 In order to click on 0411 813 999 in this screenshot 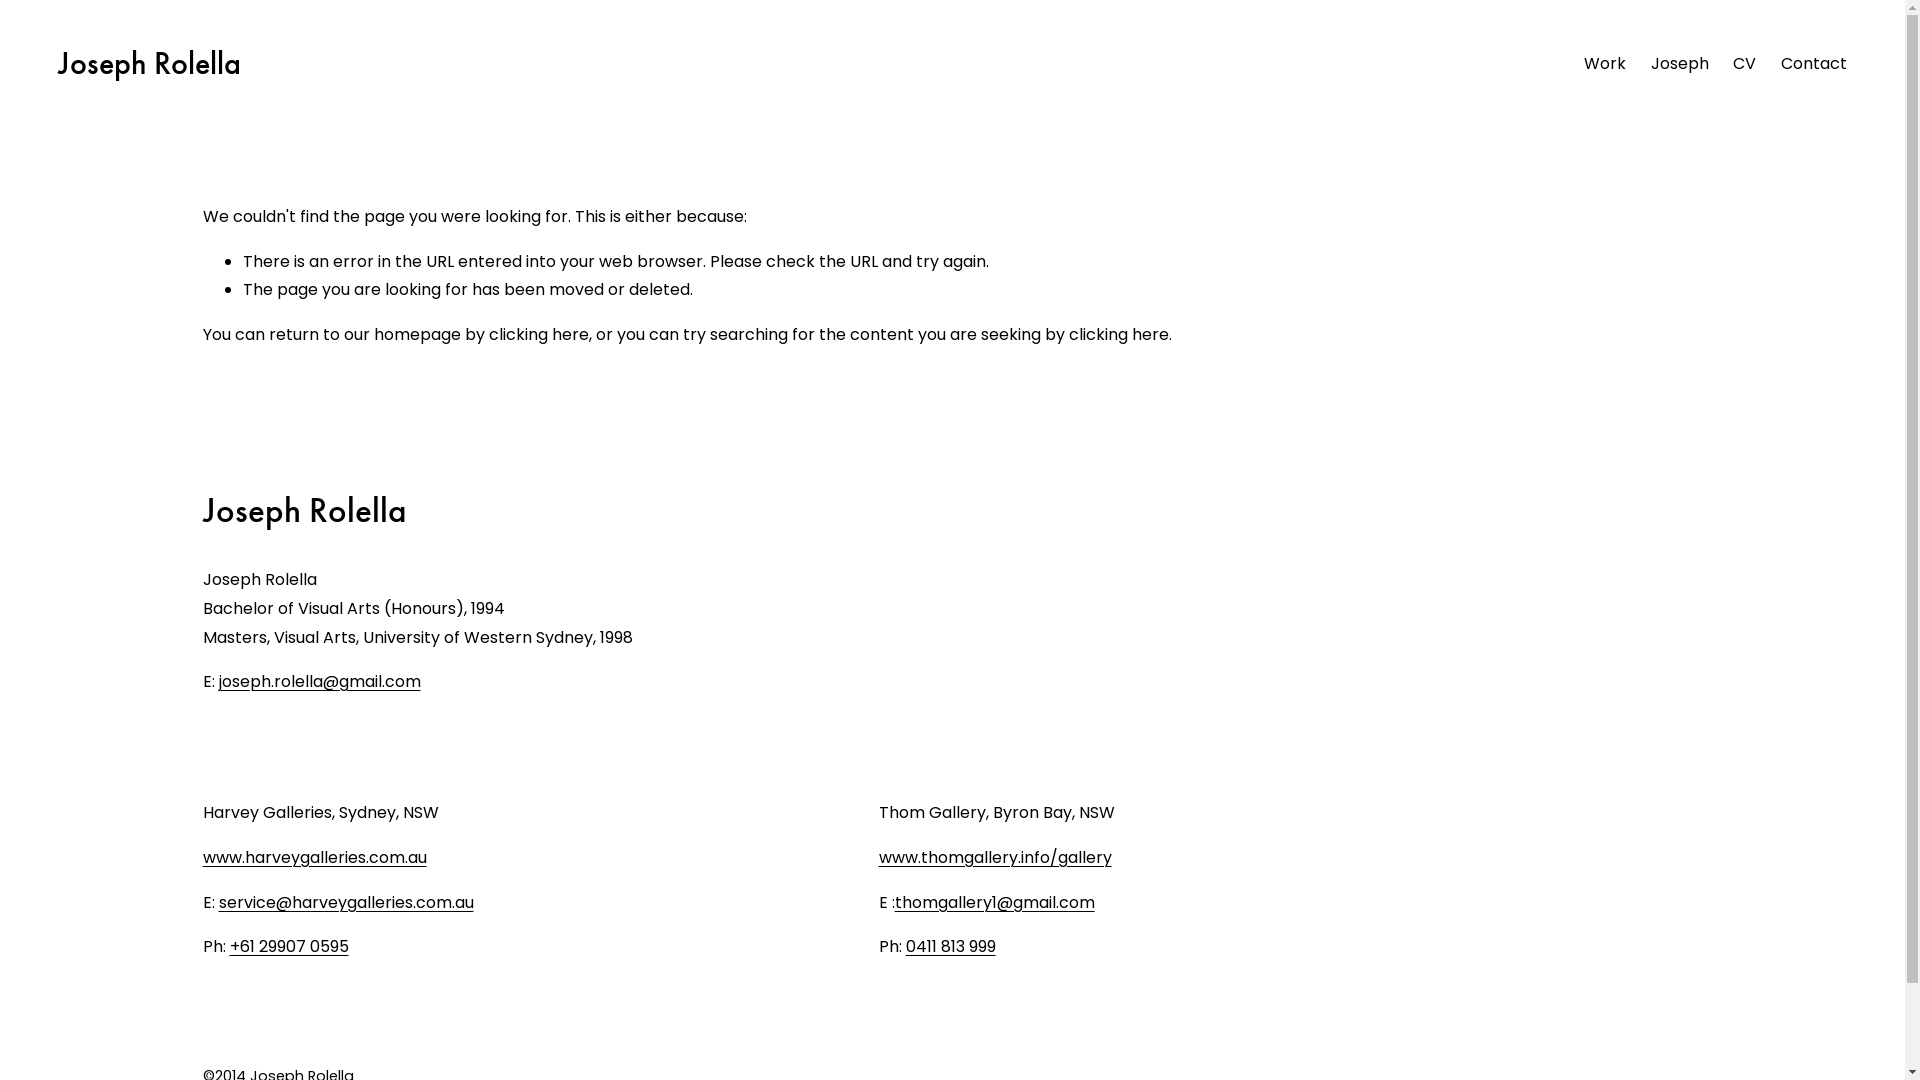, I will do `click(951, 948)`.